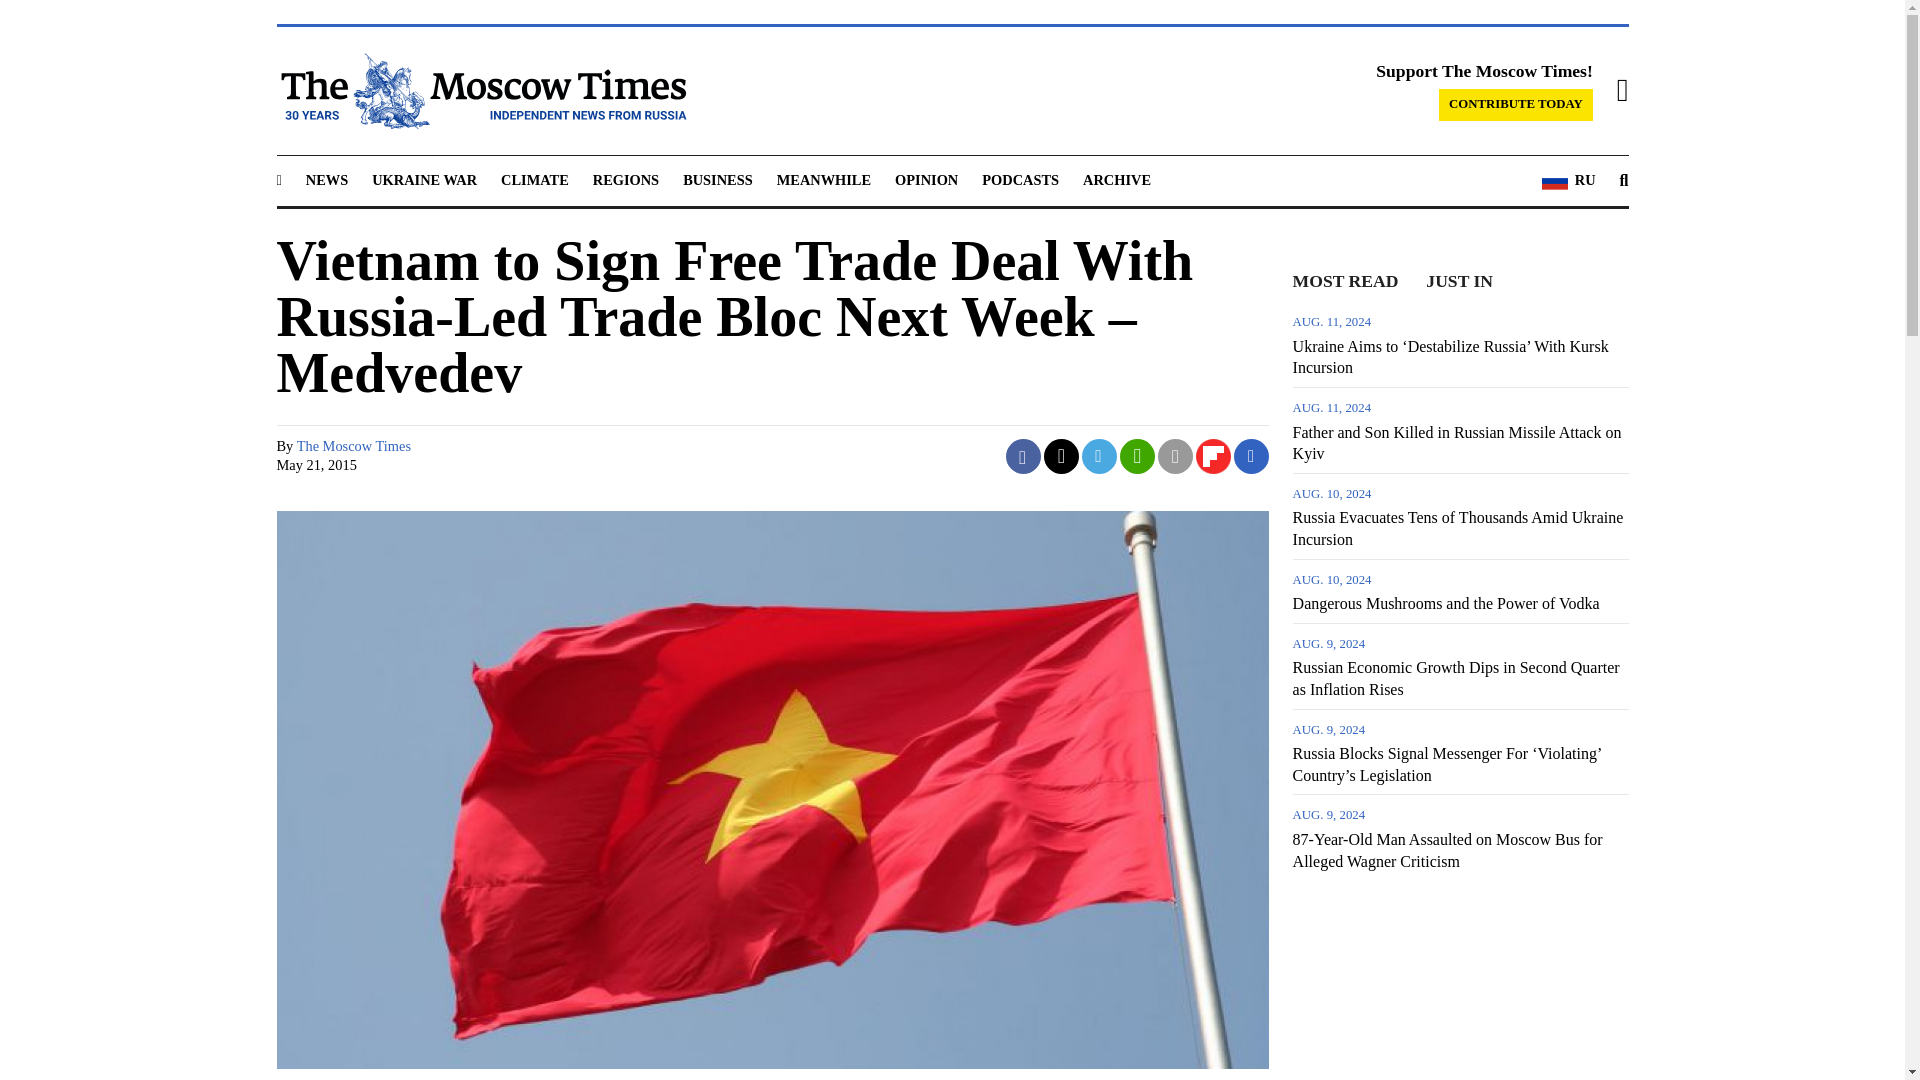  What do you see at coordinates (1568, 181) in the screenshot?
I see `RU` at bounding box center [1568, 181].